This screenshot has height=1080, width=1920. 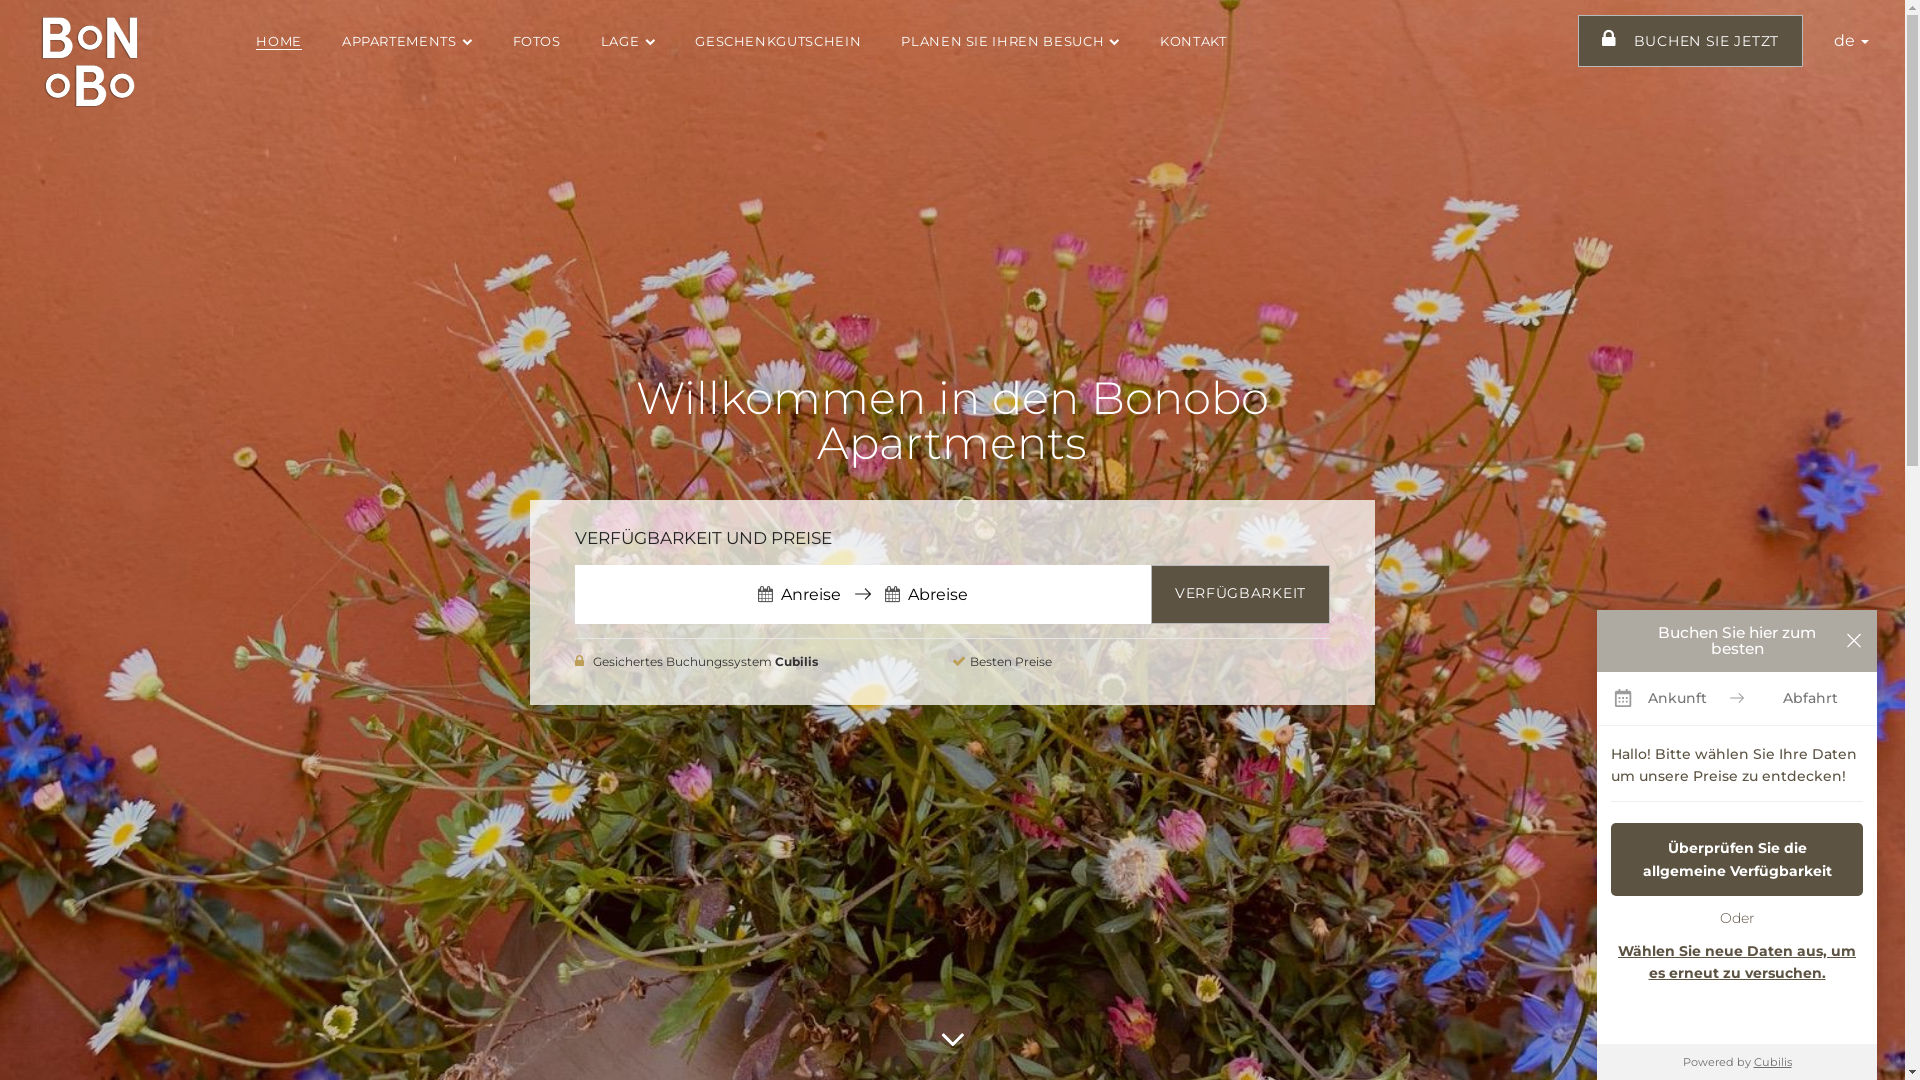 I want to click on APPARTEMENTS, so click(x=408, y=41).